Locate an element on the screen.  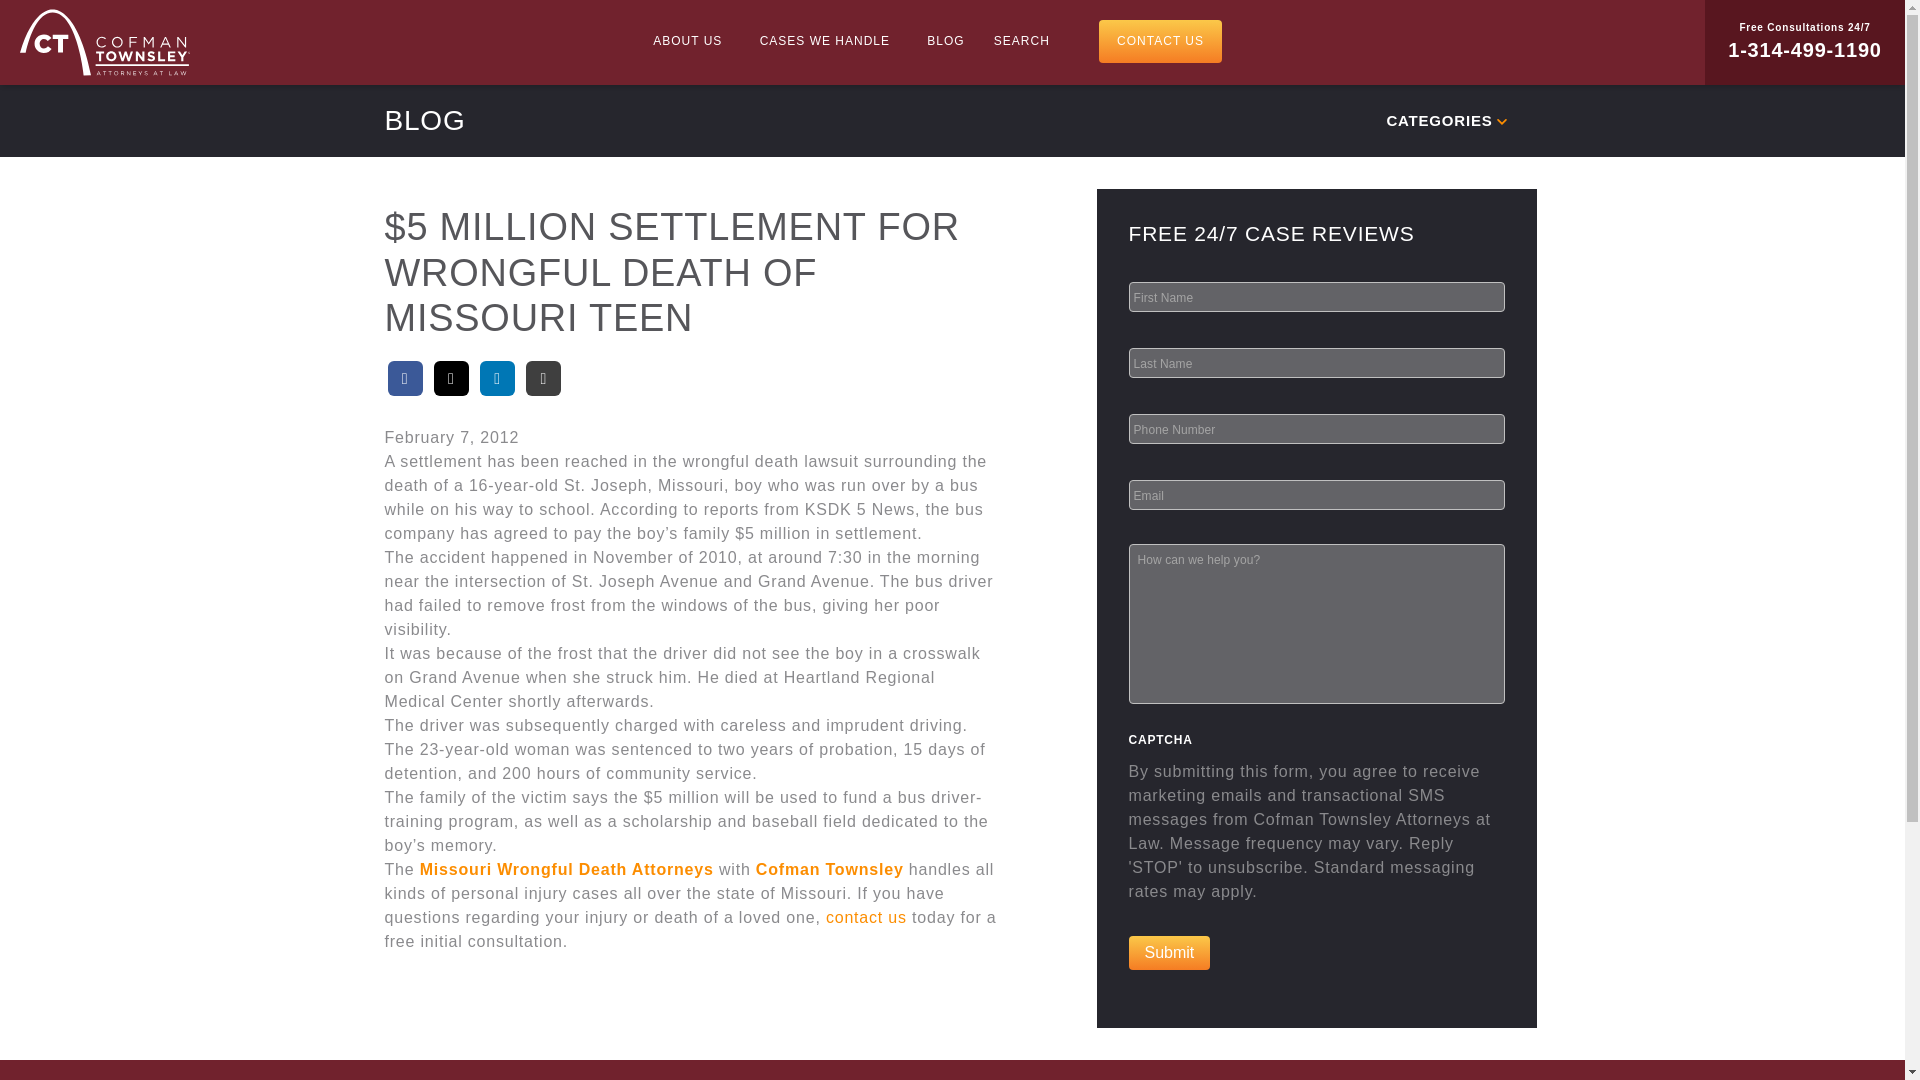
CONTACT US is located at coordinates (1160, 41).